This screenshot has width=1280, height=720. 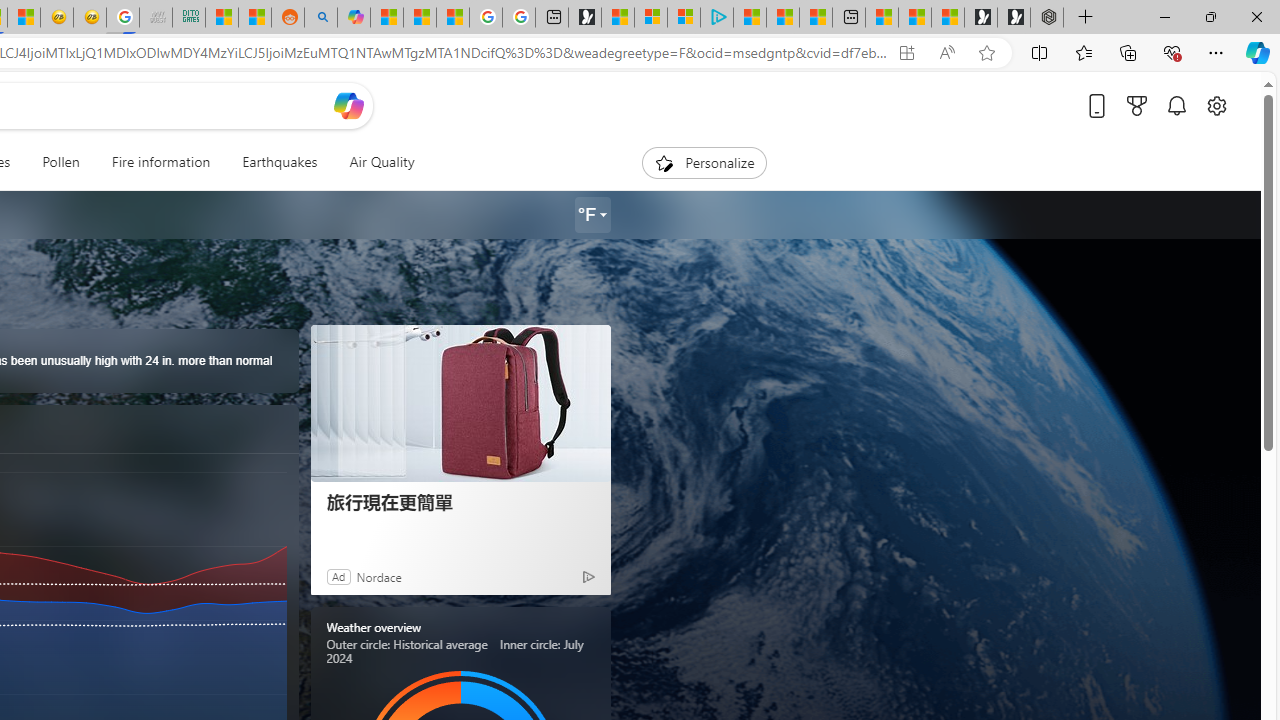 What do you see at coordinates (320, 18) in the screenshot?
I see `Utah sues federal government - Search` at bounding box center [320, 18].